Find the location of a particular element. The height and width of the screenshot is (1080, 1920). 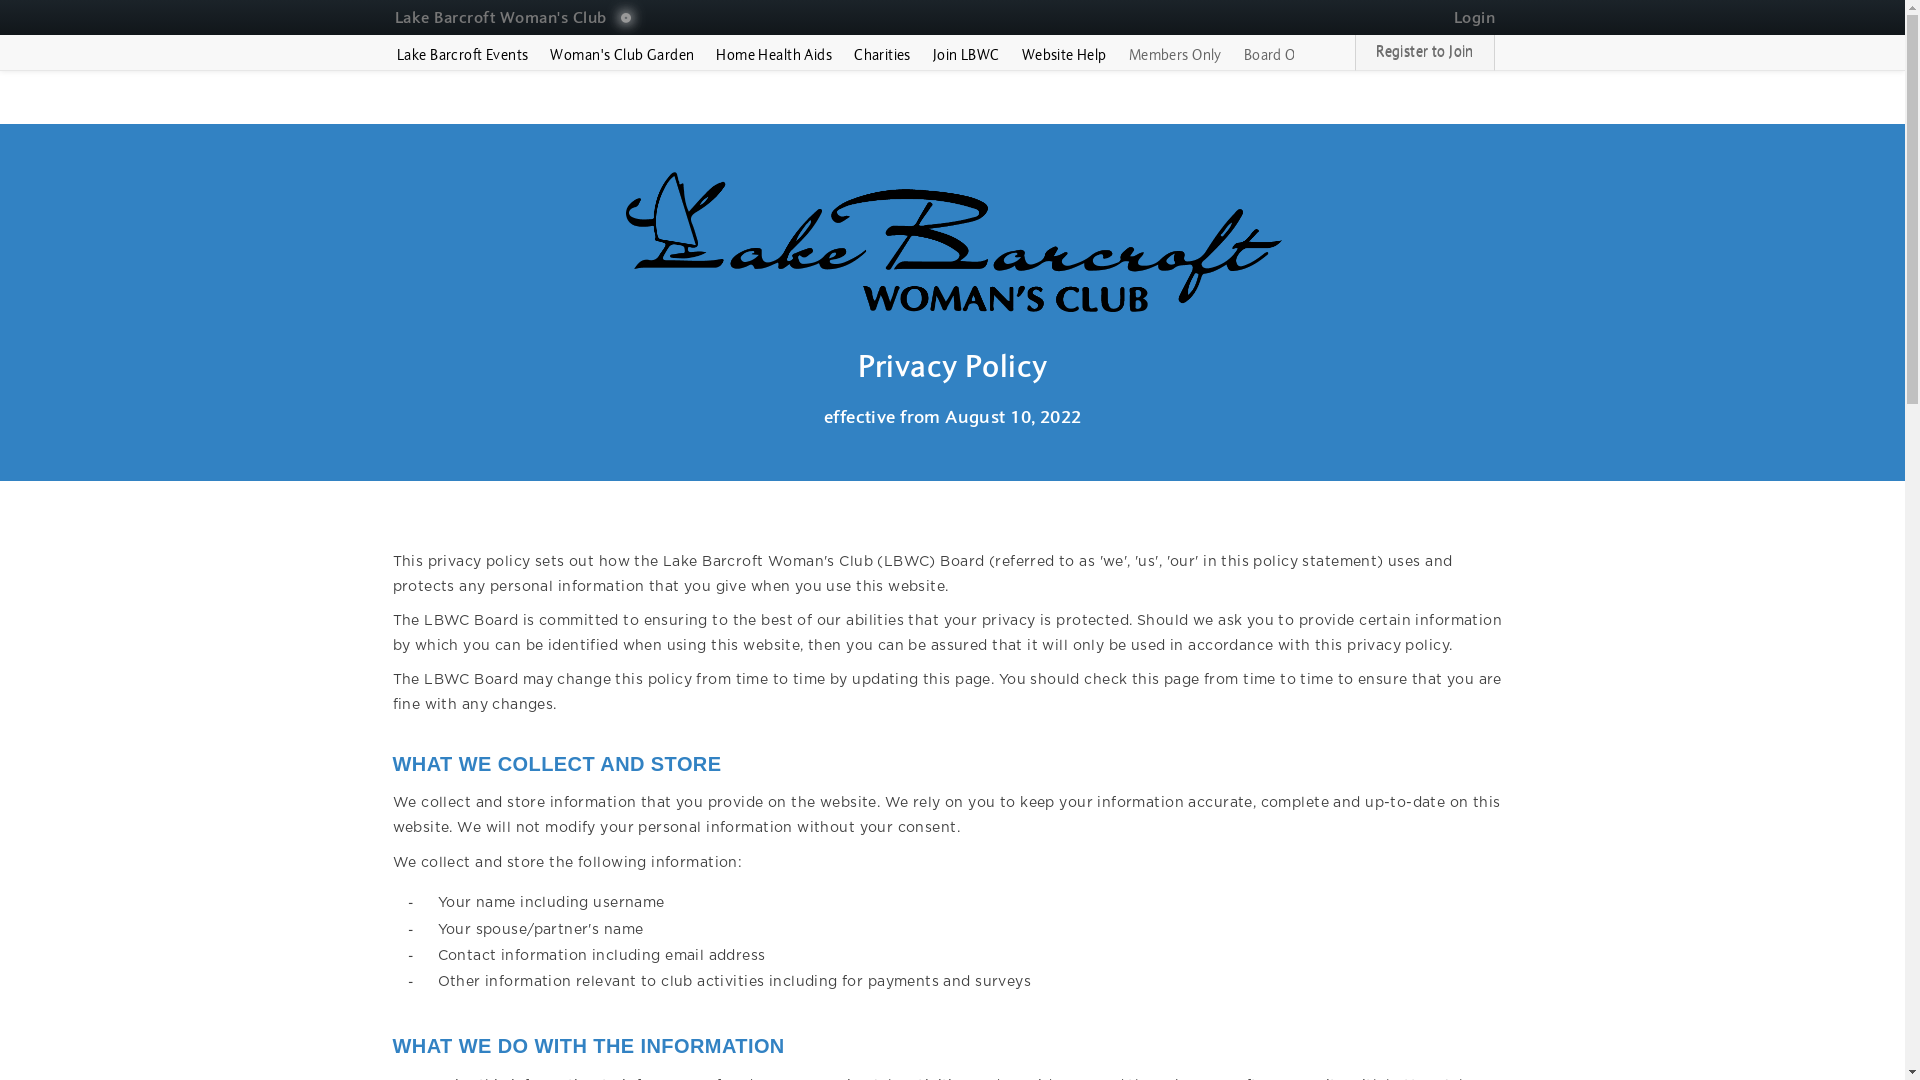

Lake Barcroft Woman's Club is located at coordinates (508, 16).